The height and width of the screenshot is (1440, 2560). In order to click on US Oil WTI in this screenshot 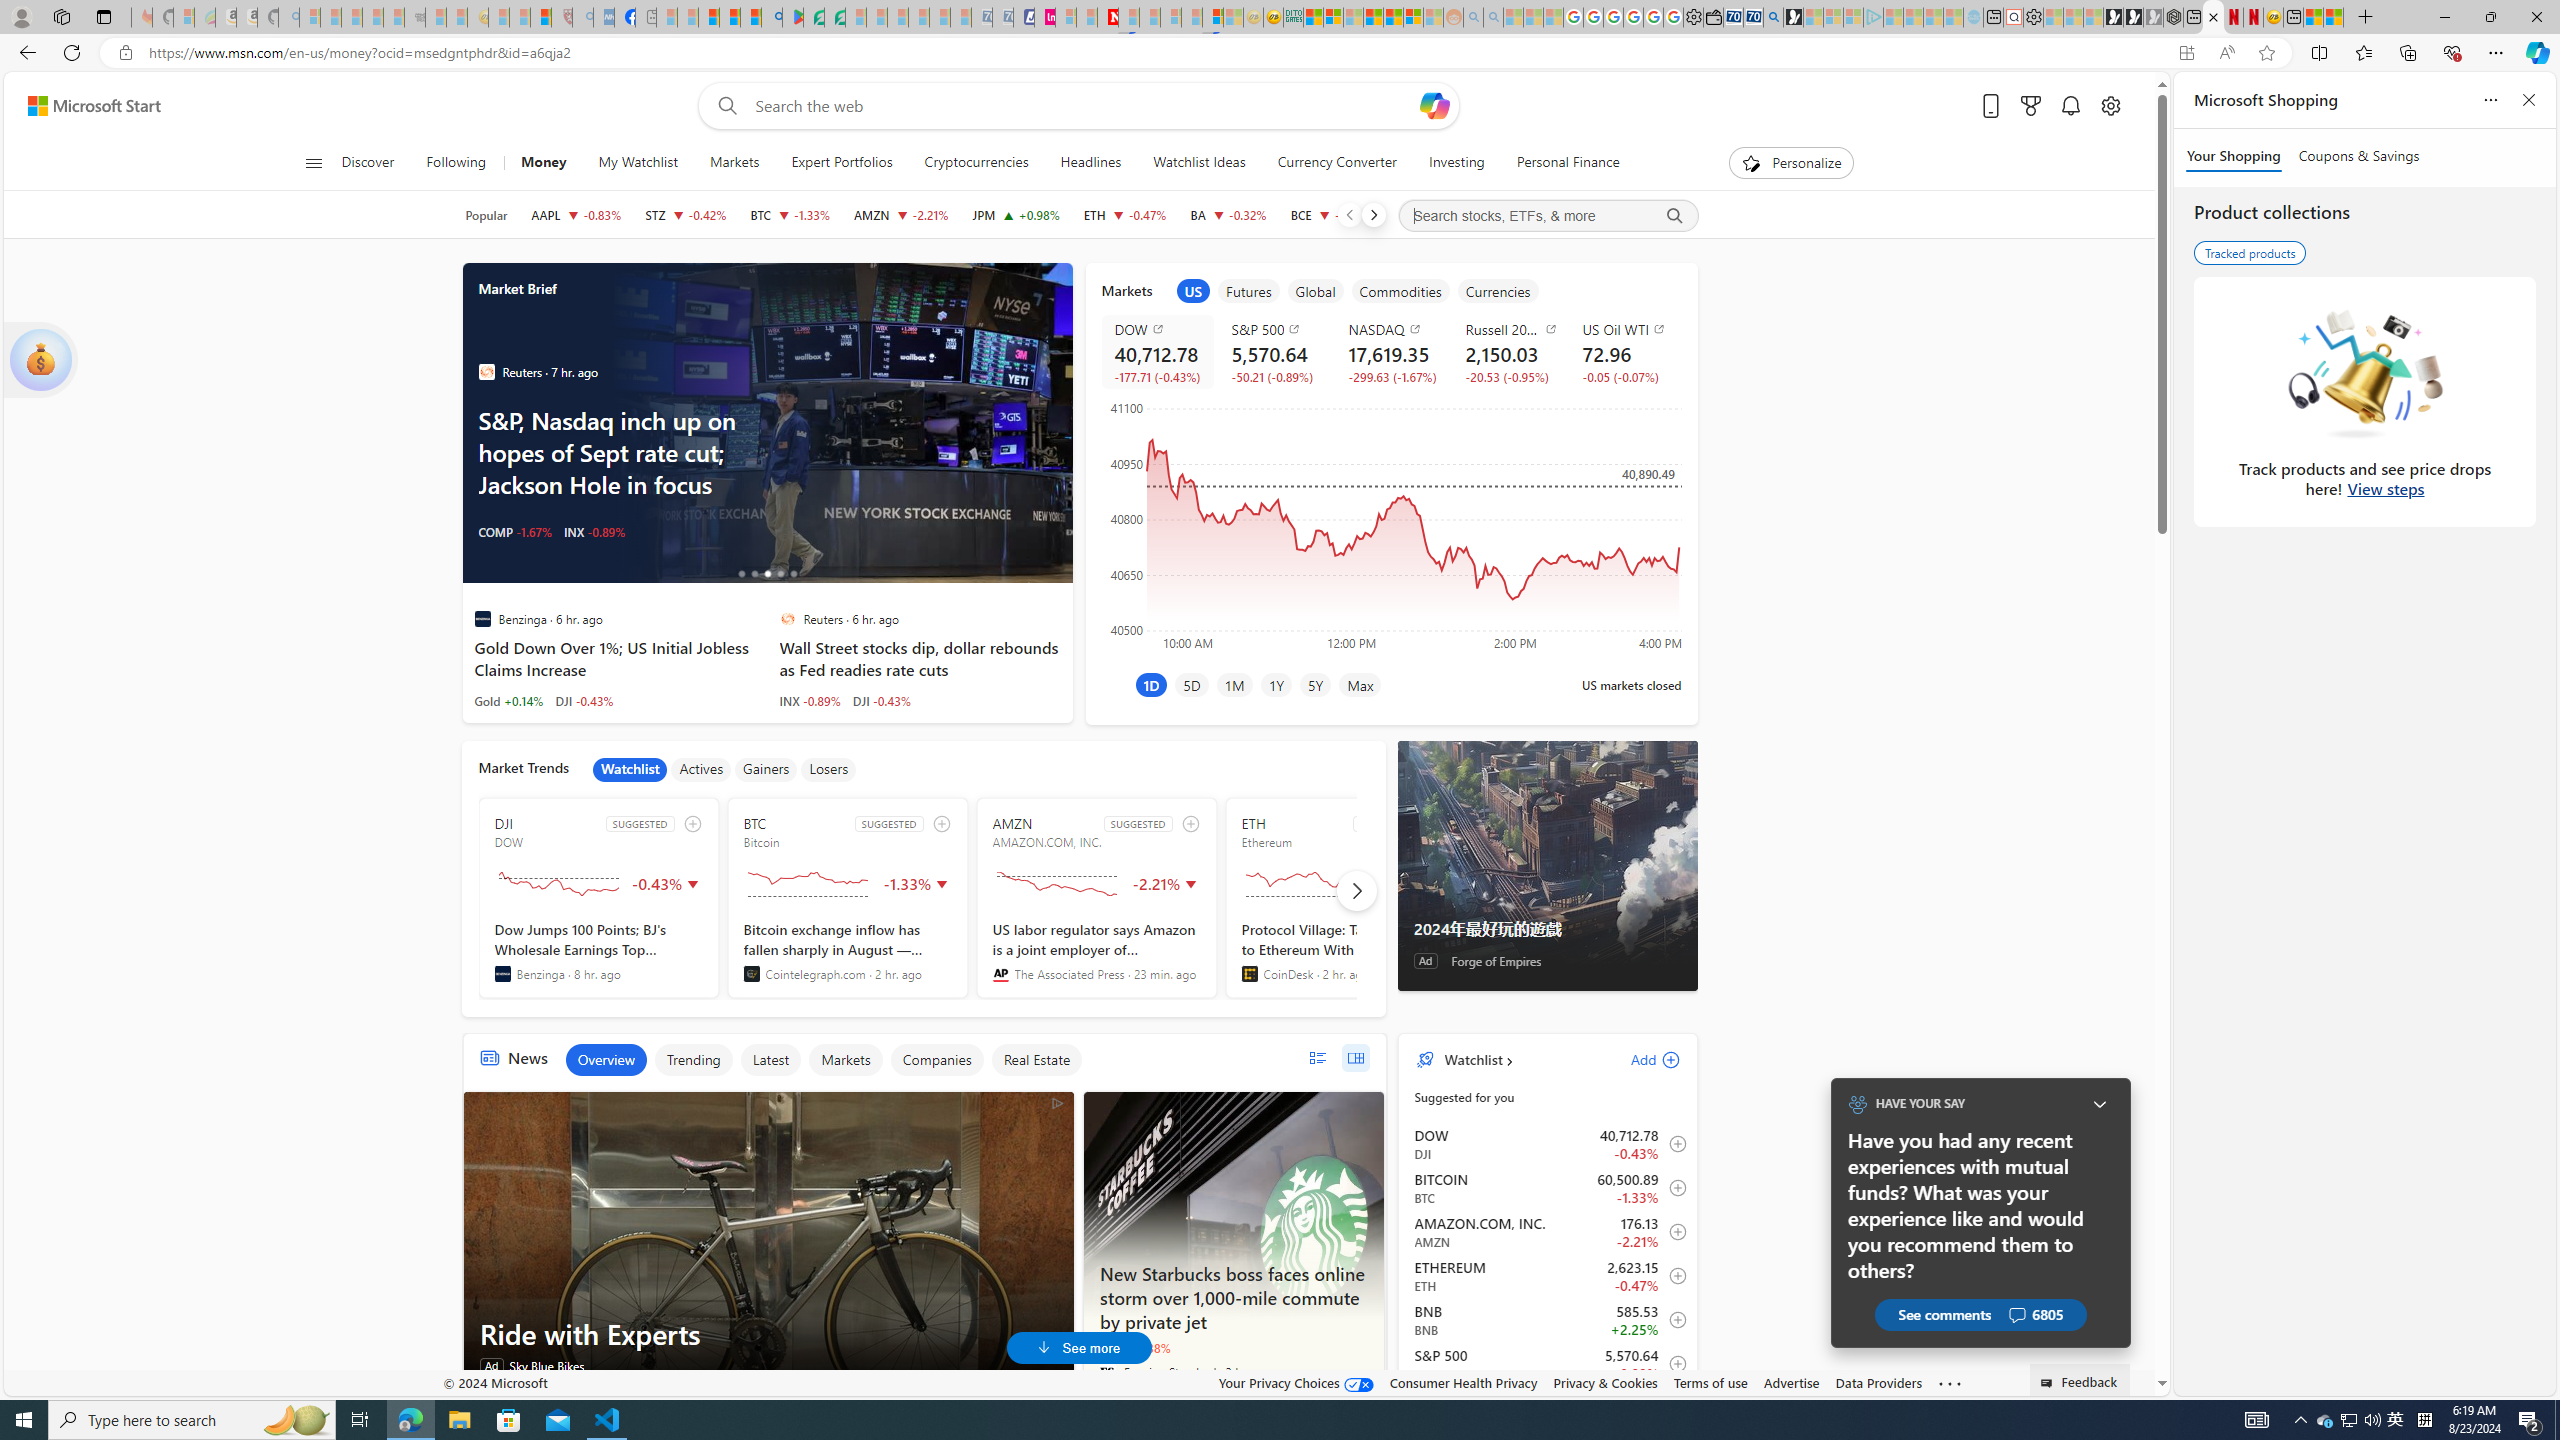, I will do `click(1629, 329)`.